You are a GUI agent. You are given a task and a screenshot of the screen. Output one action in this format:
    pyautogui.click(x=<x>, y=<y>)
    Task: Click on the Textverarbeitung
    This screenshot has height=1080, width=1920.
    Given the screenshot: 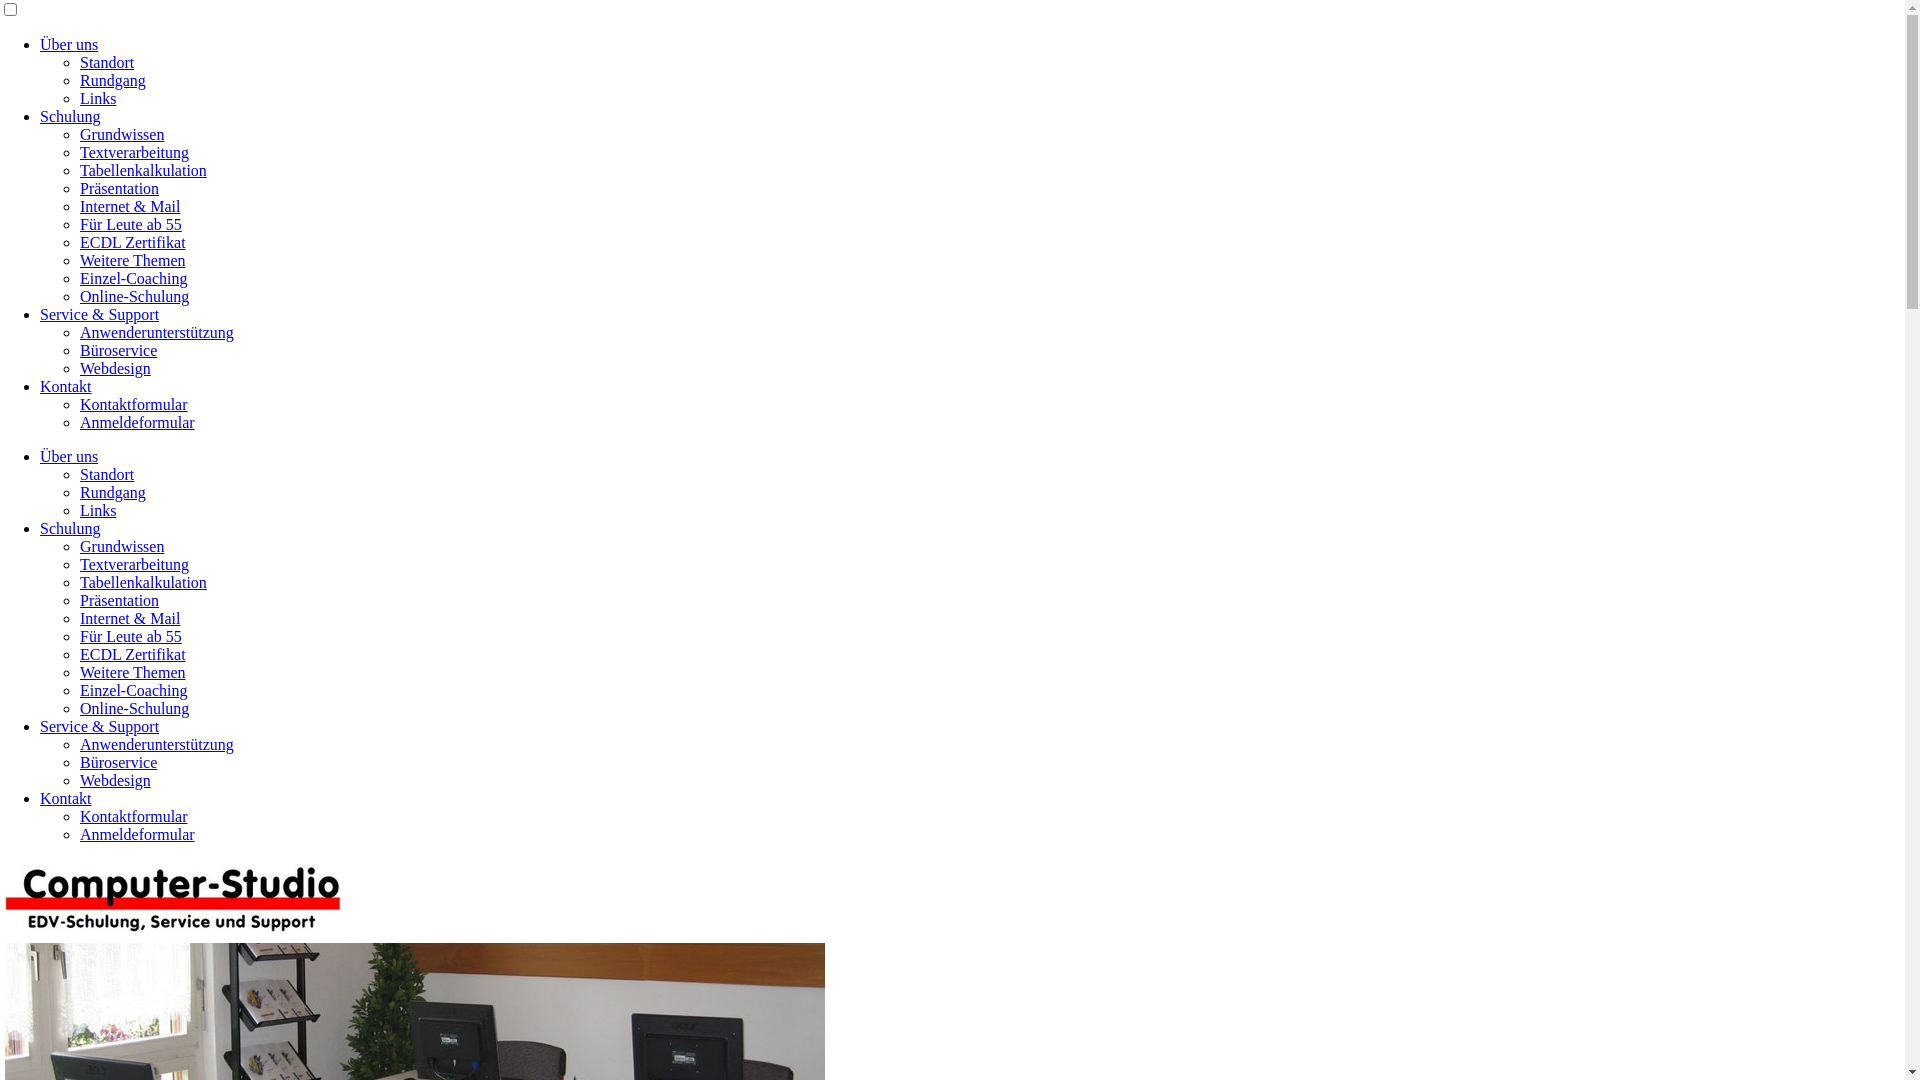 What is the action you would take?
    pyautogui.click(x=134, y=152)
    